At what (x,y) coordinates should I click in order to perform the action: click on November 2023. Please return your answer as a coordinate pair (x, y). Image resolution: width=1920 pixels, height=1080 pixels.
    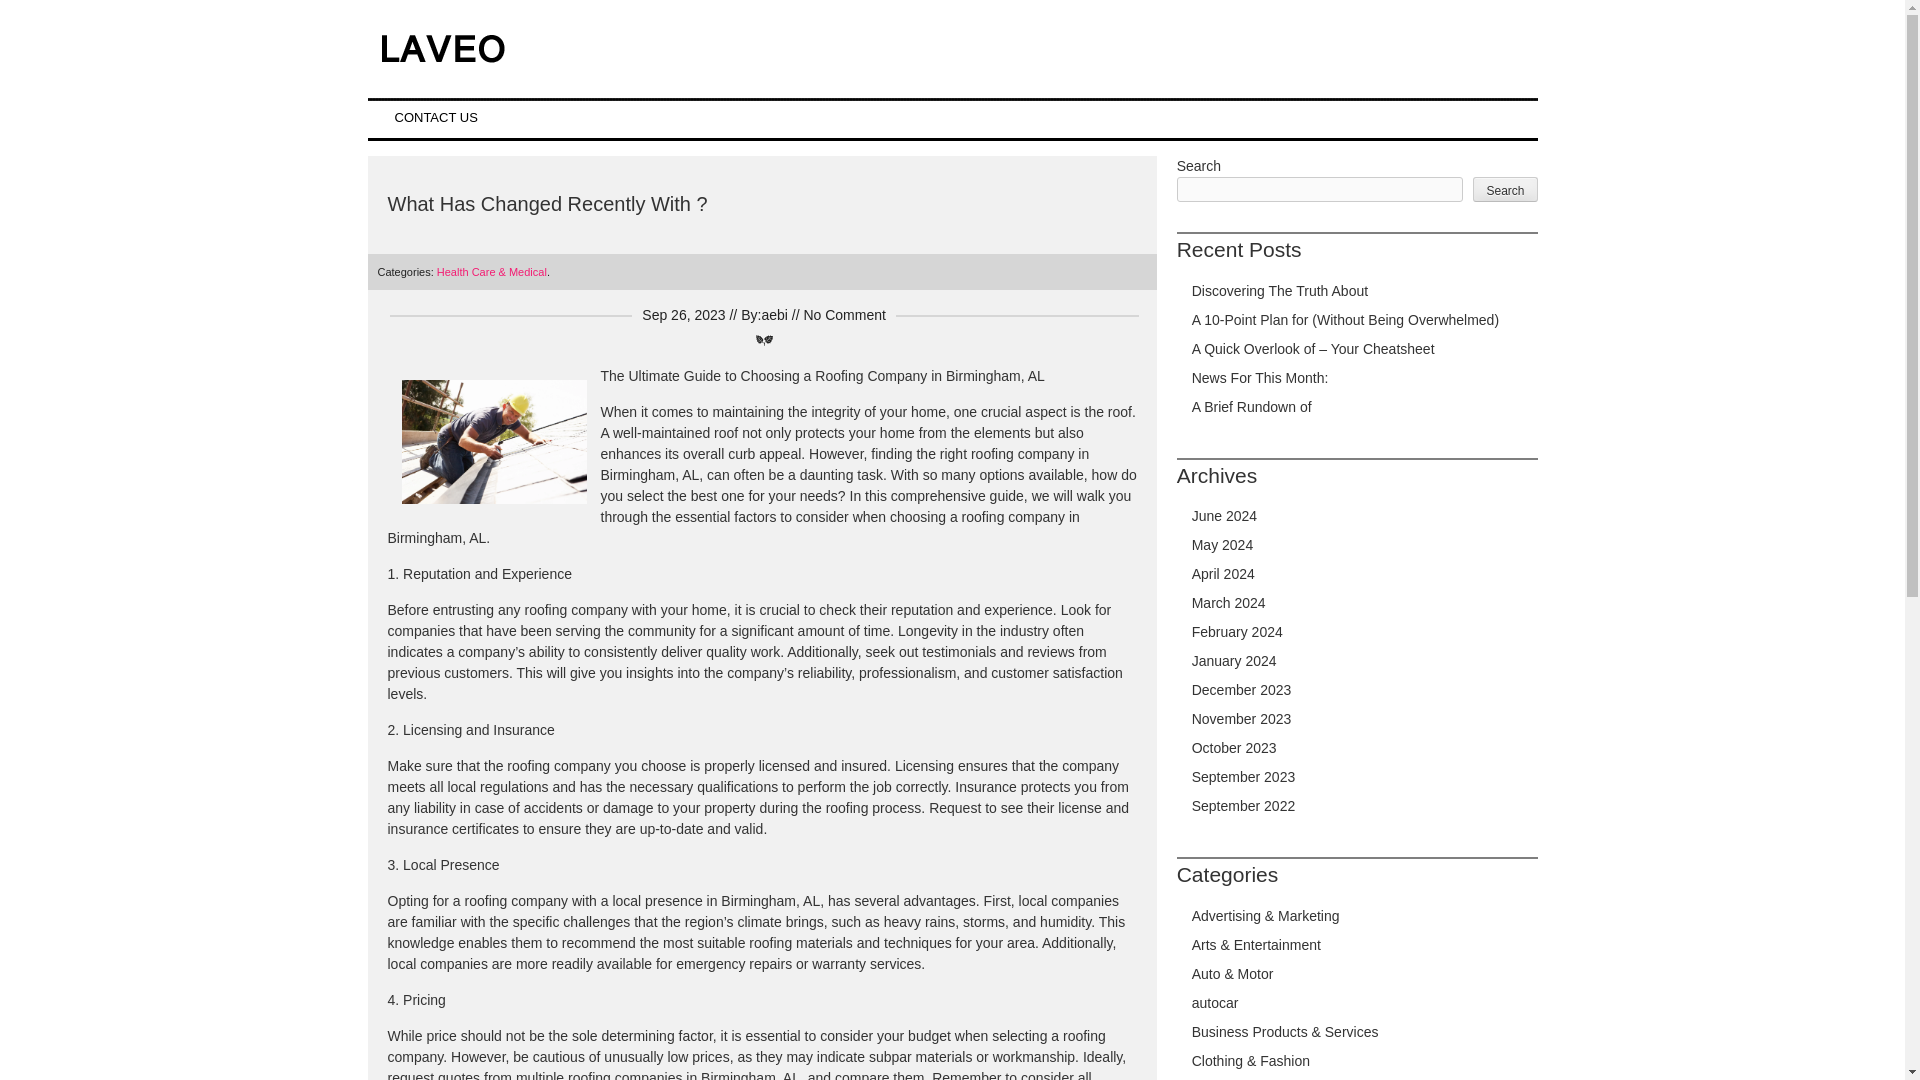
    Looking at the image, I should click on (1242, 718).